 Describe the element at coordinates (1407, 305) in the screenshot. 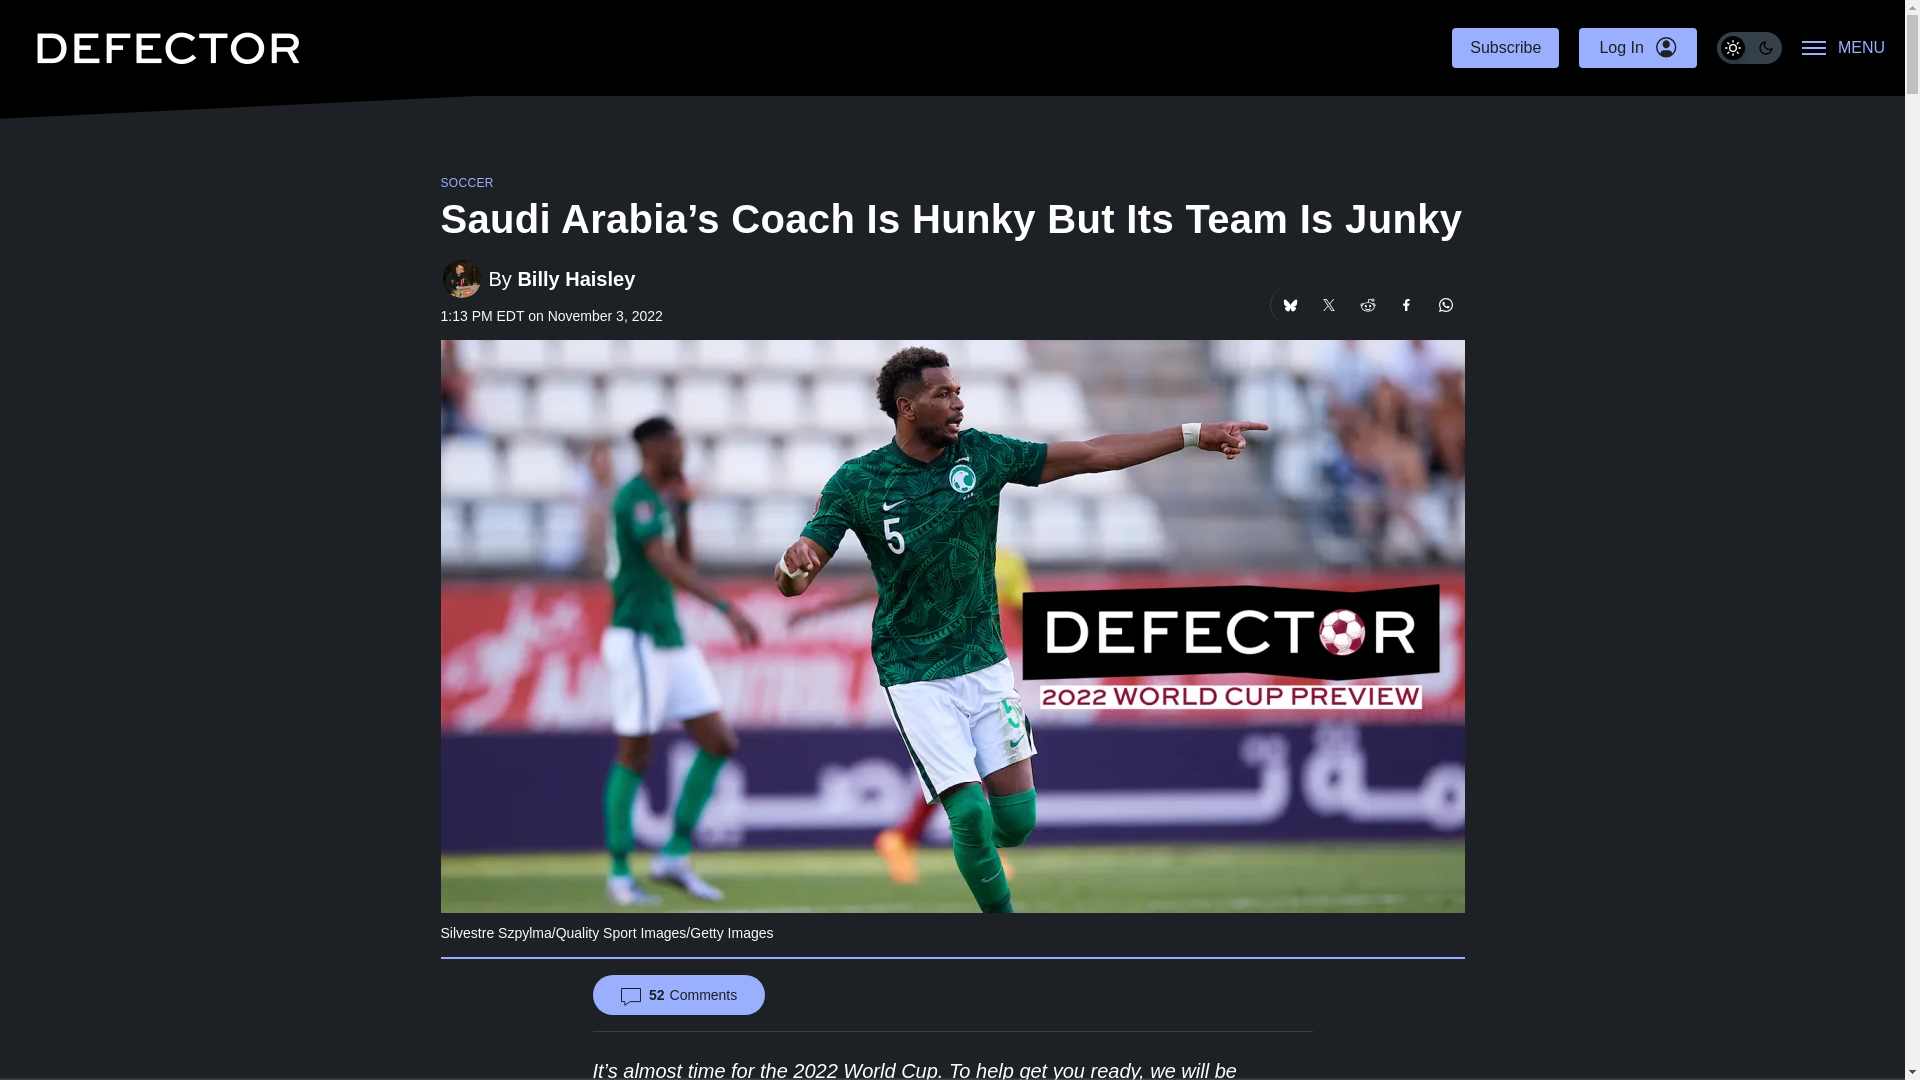

I see `Share on Facebook` at that location.